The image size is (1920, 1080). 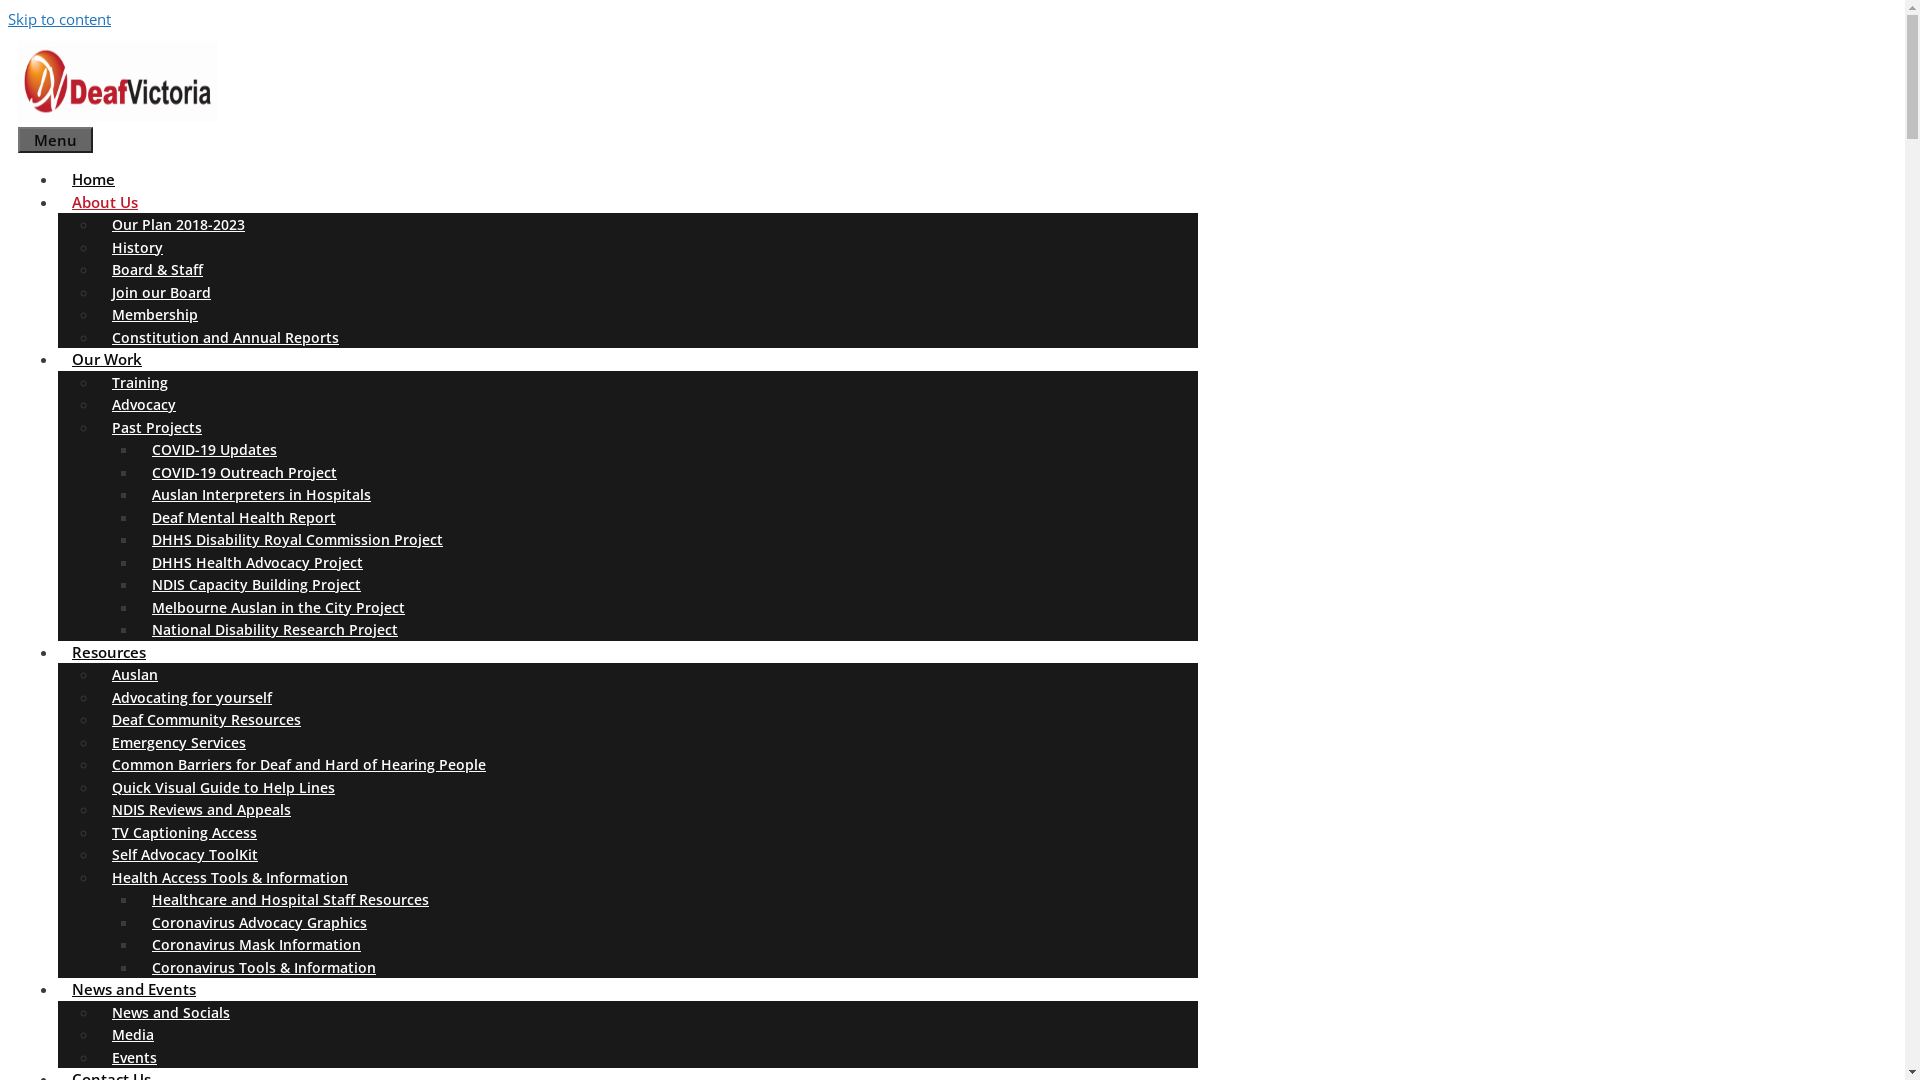 What do you see at coordinates (224, 788) in the screenshot?
I see `Quick Visual Guide to Help Lines` at bounding box center [224, 788].